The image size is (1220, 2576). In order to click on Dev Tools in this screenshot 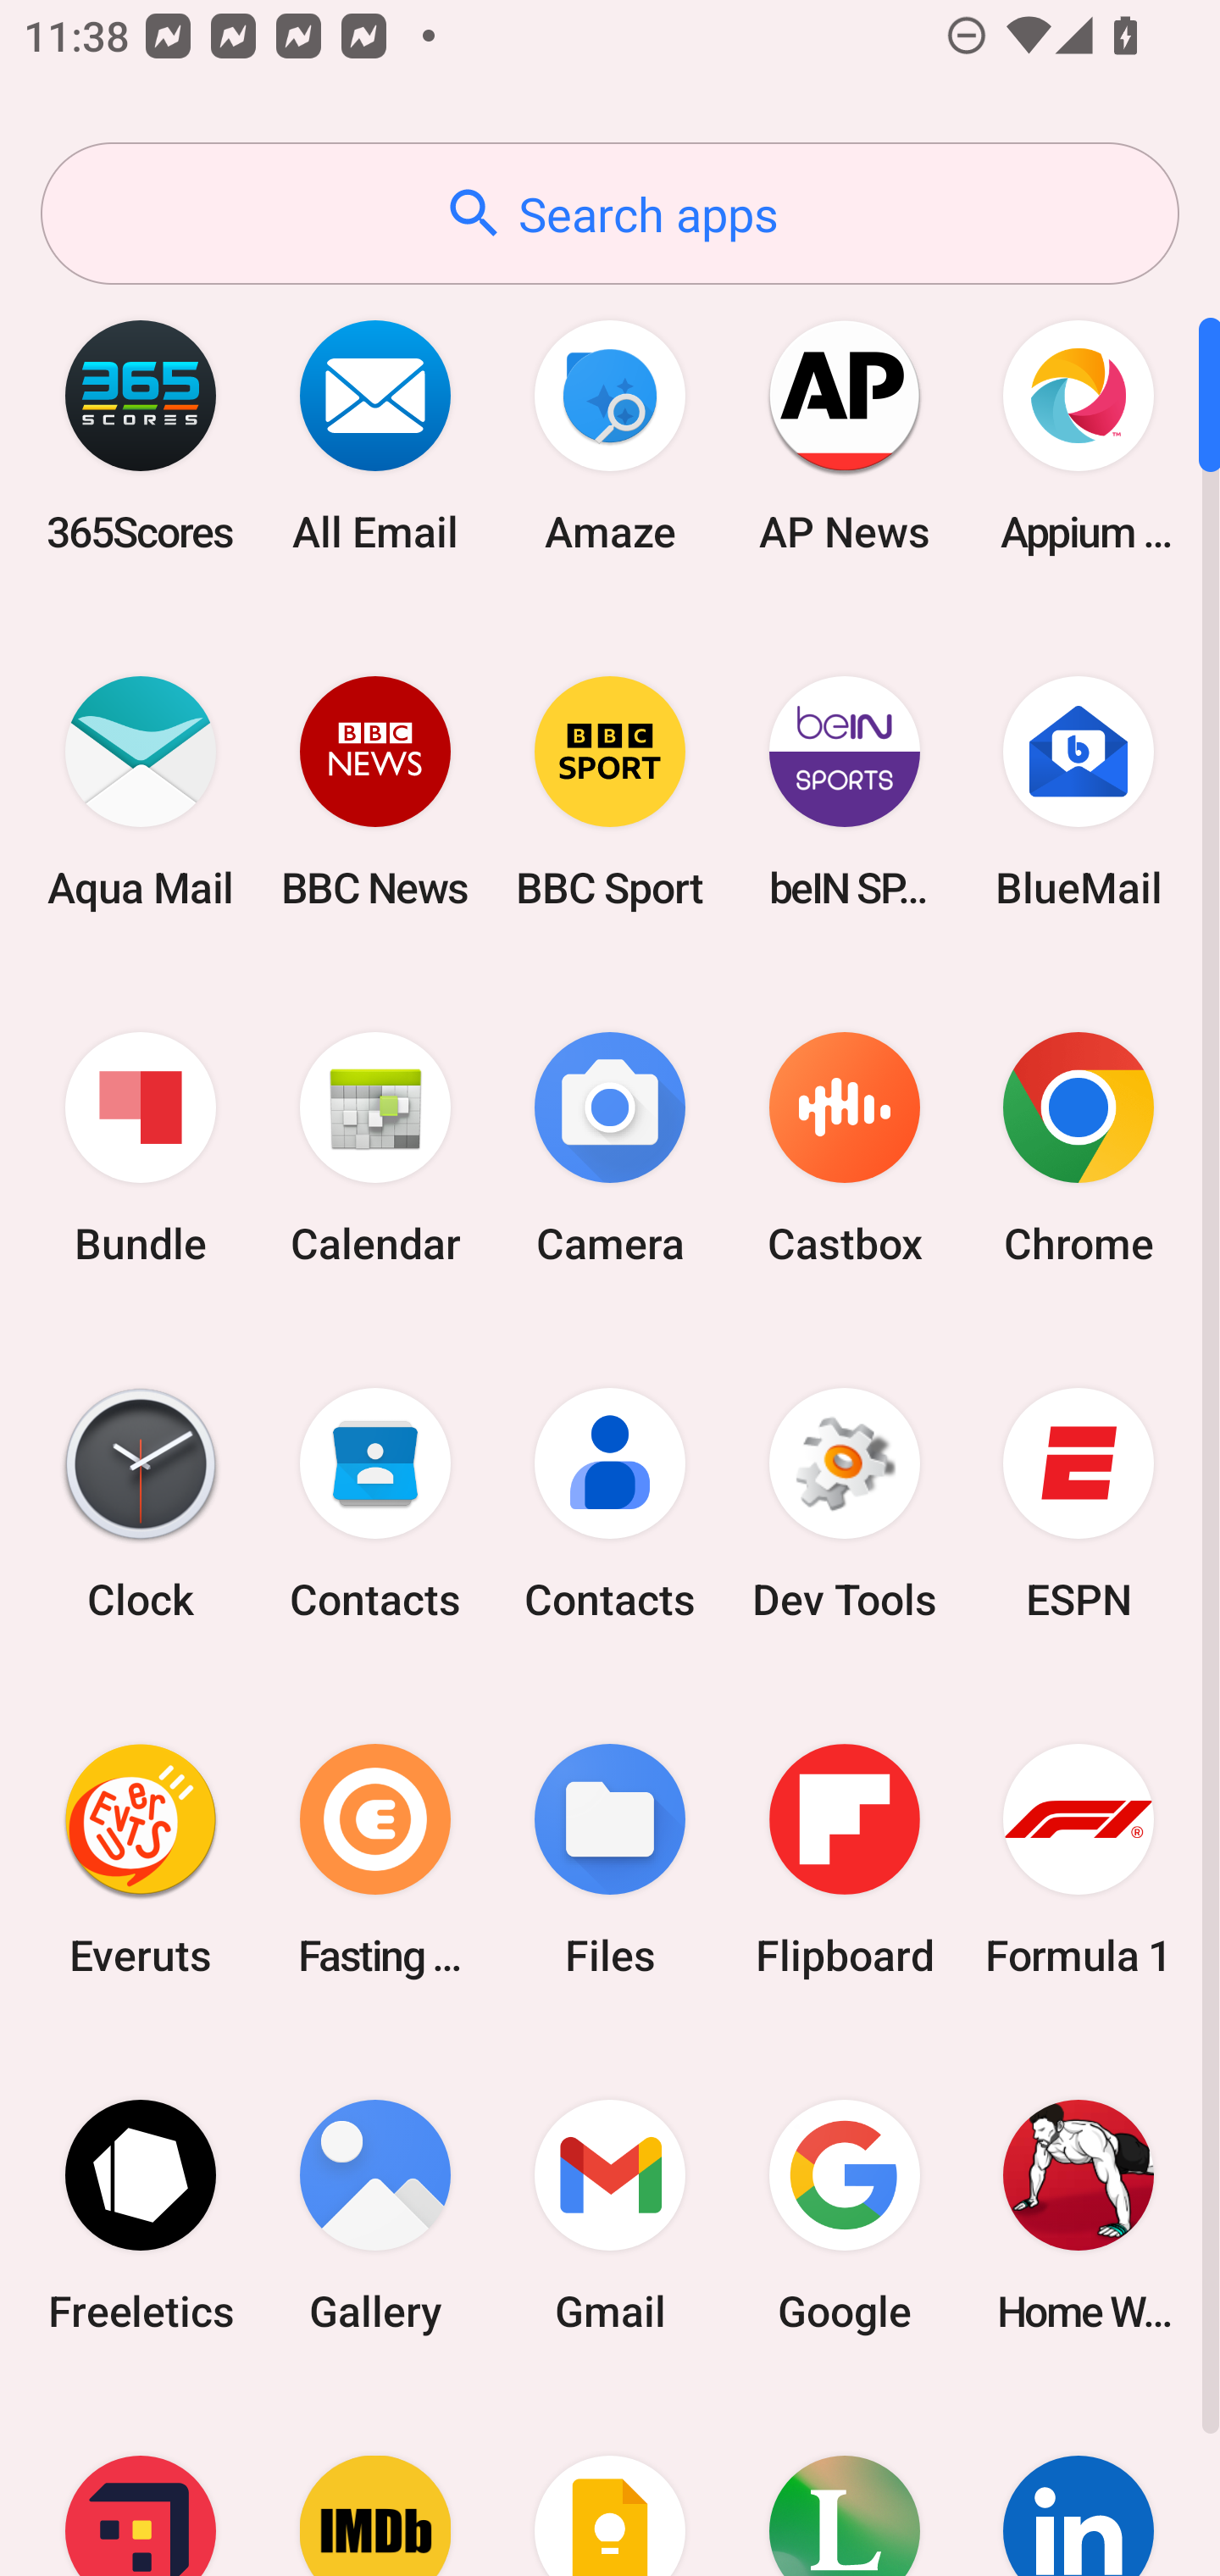, I will do `click(844, 1504)`.